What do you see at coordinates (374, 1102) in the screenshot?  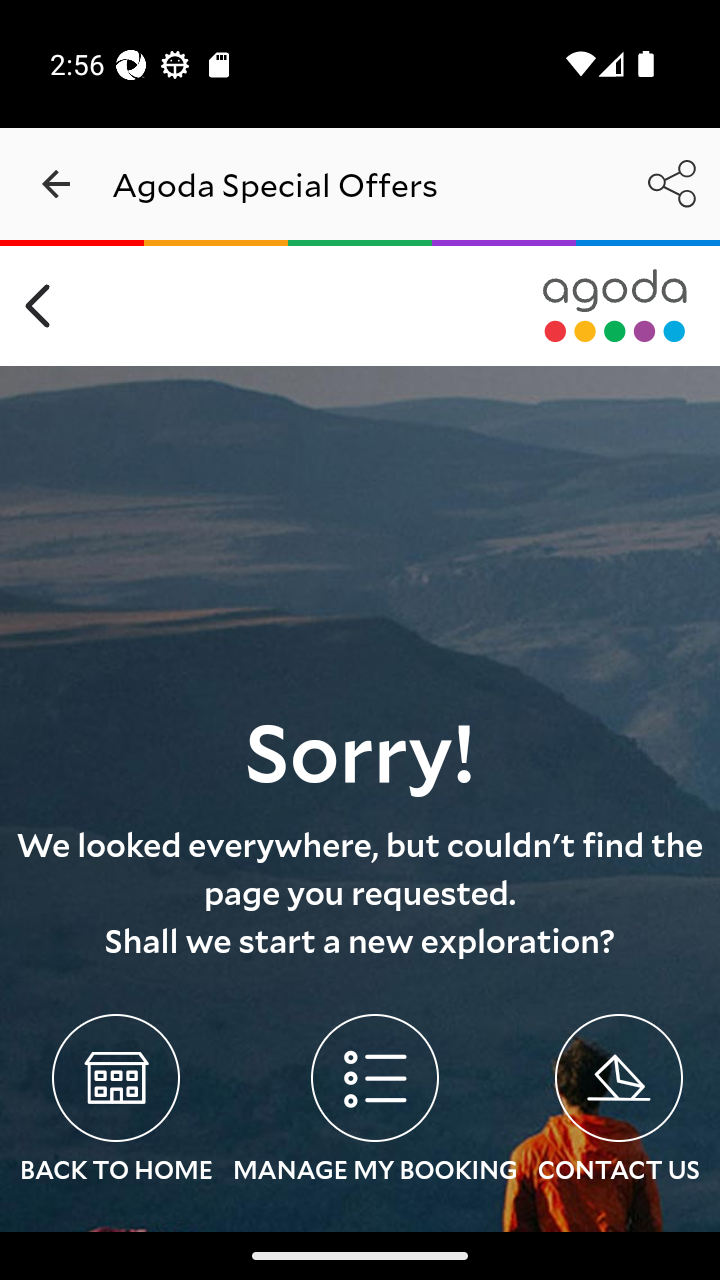 I see ` MANAGE MY BOOKING  MANAGE MY BOOKING` at bounding box center [374, 1102].